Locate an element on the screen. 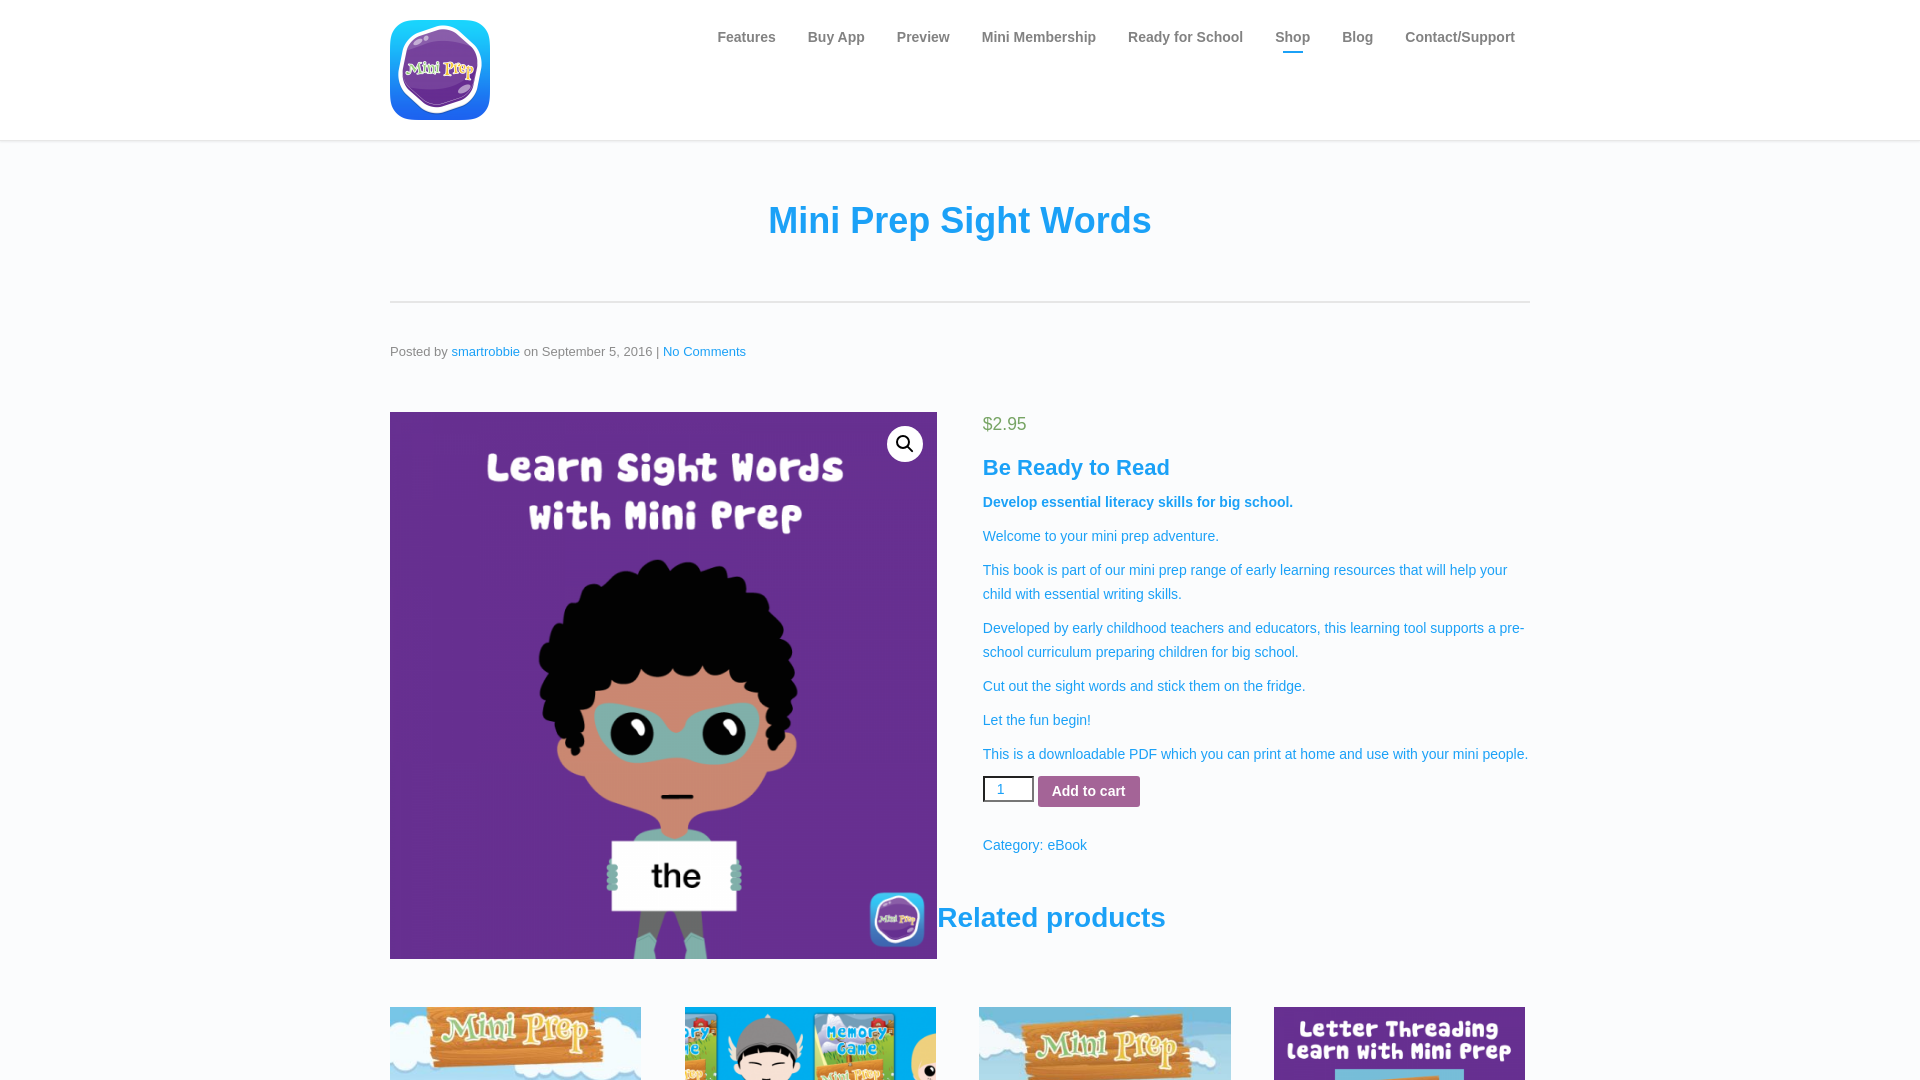  Buy App is located at coordinates (836, 37).